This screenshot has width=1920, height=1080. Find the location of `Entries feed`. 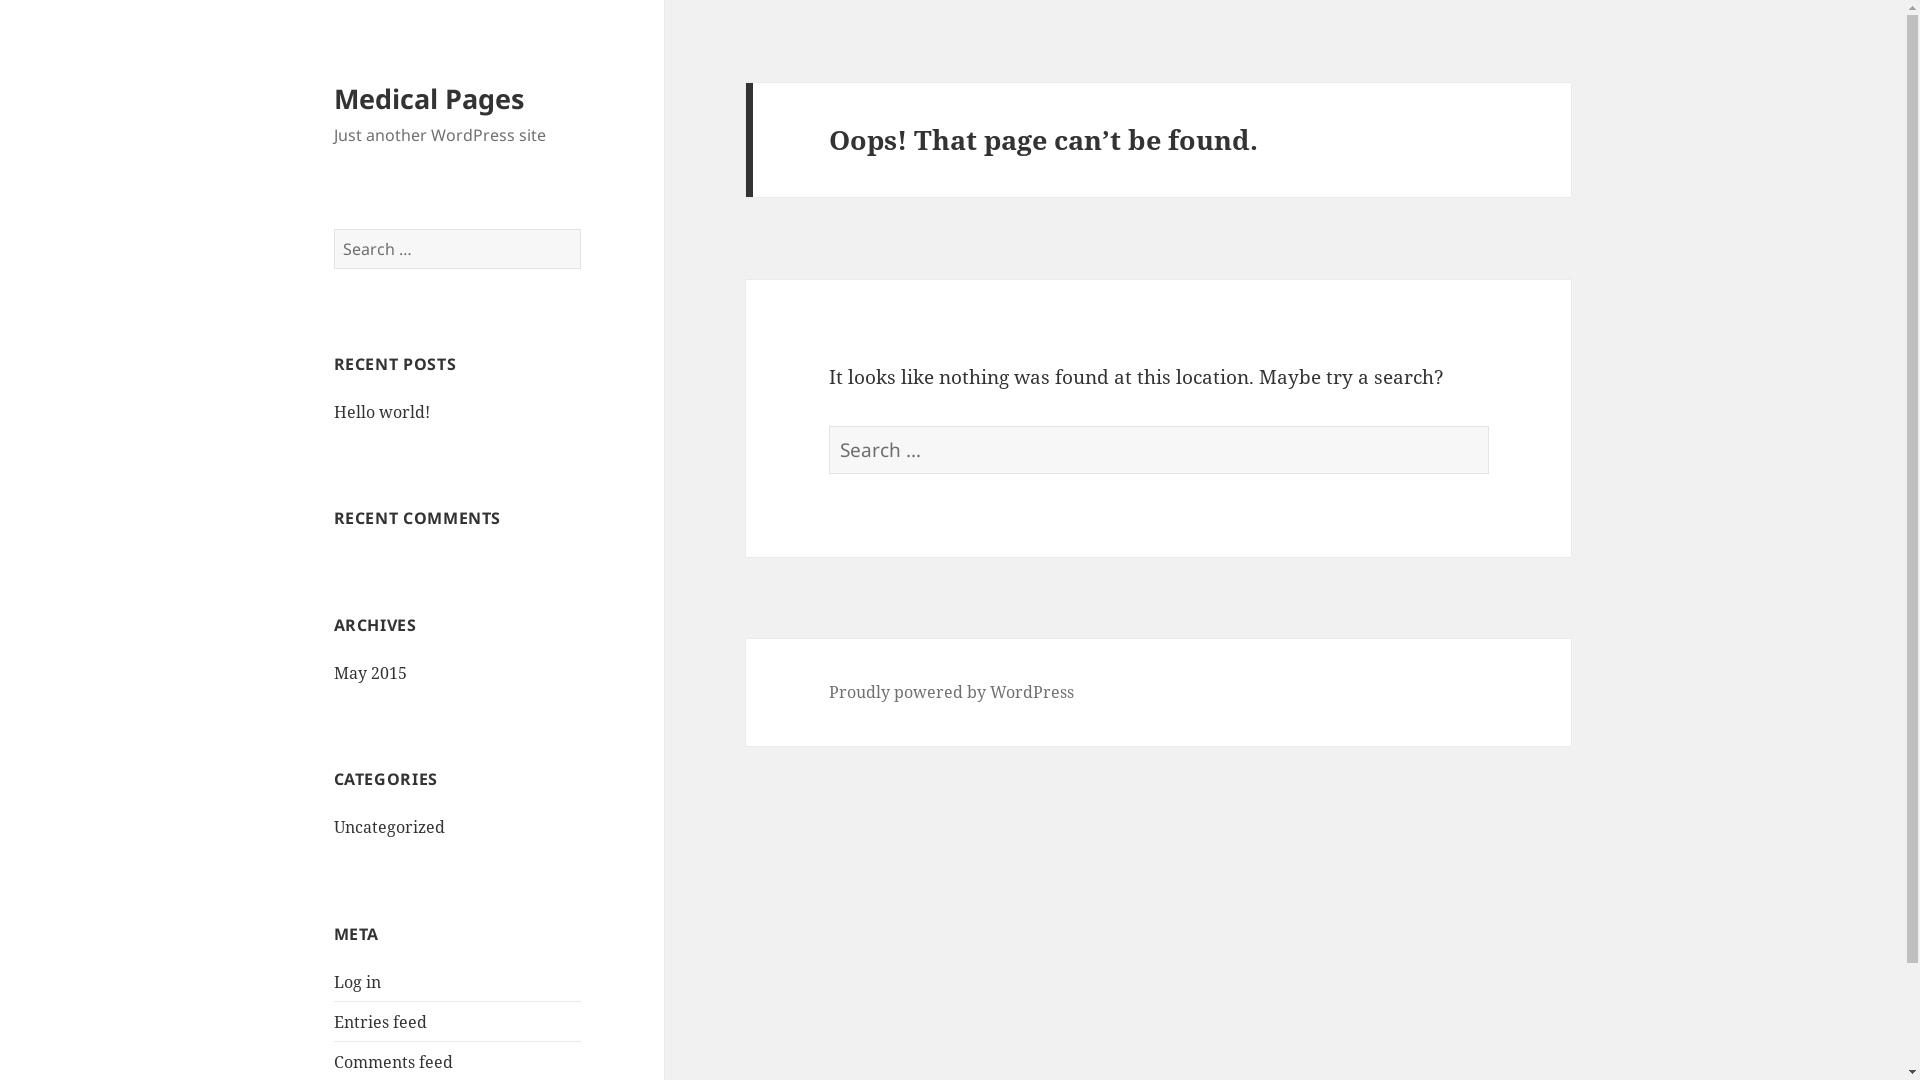

Entries feed is located at coordinates (380, 1022).